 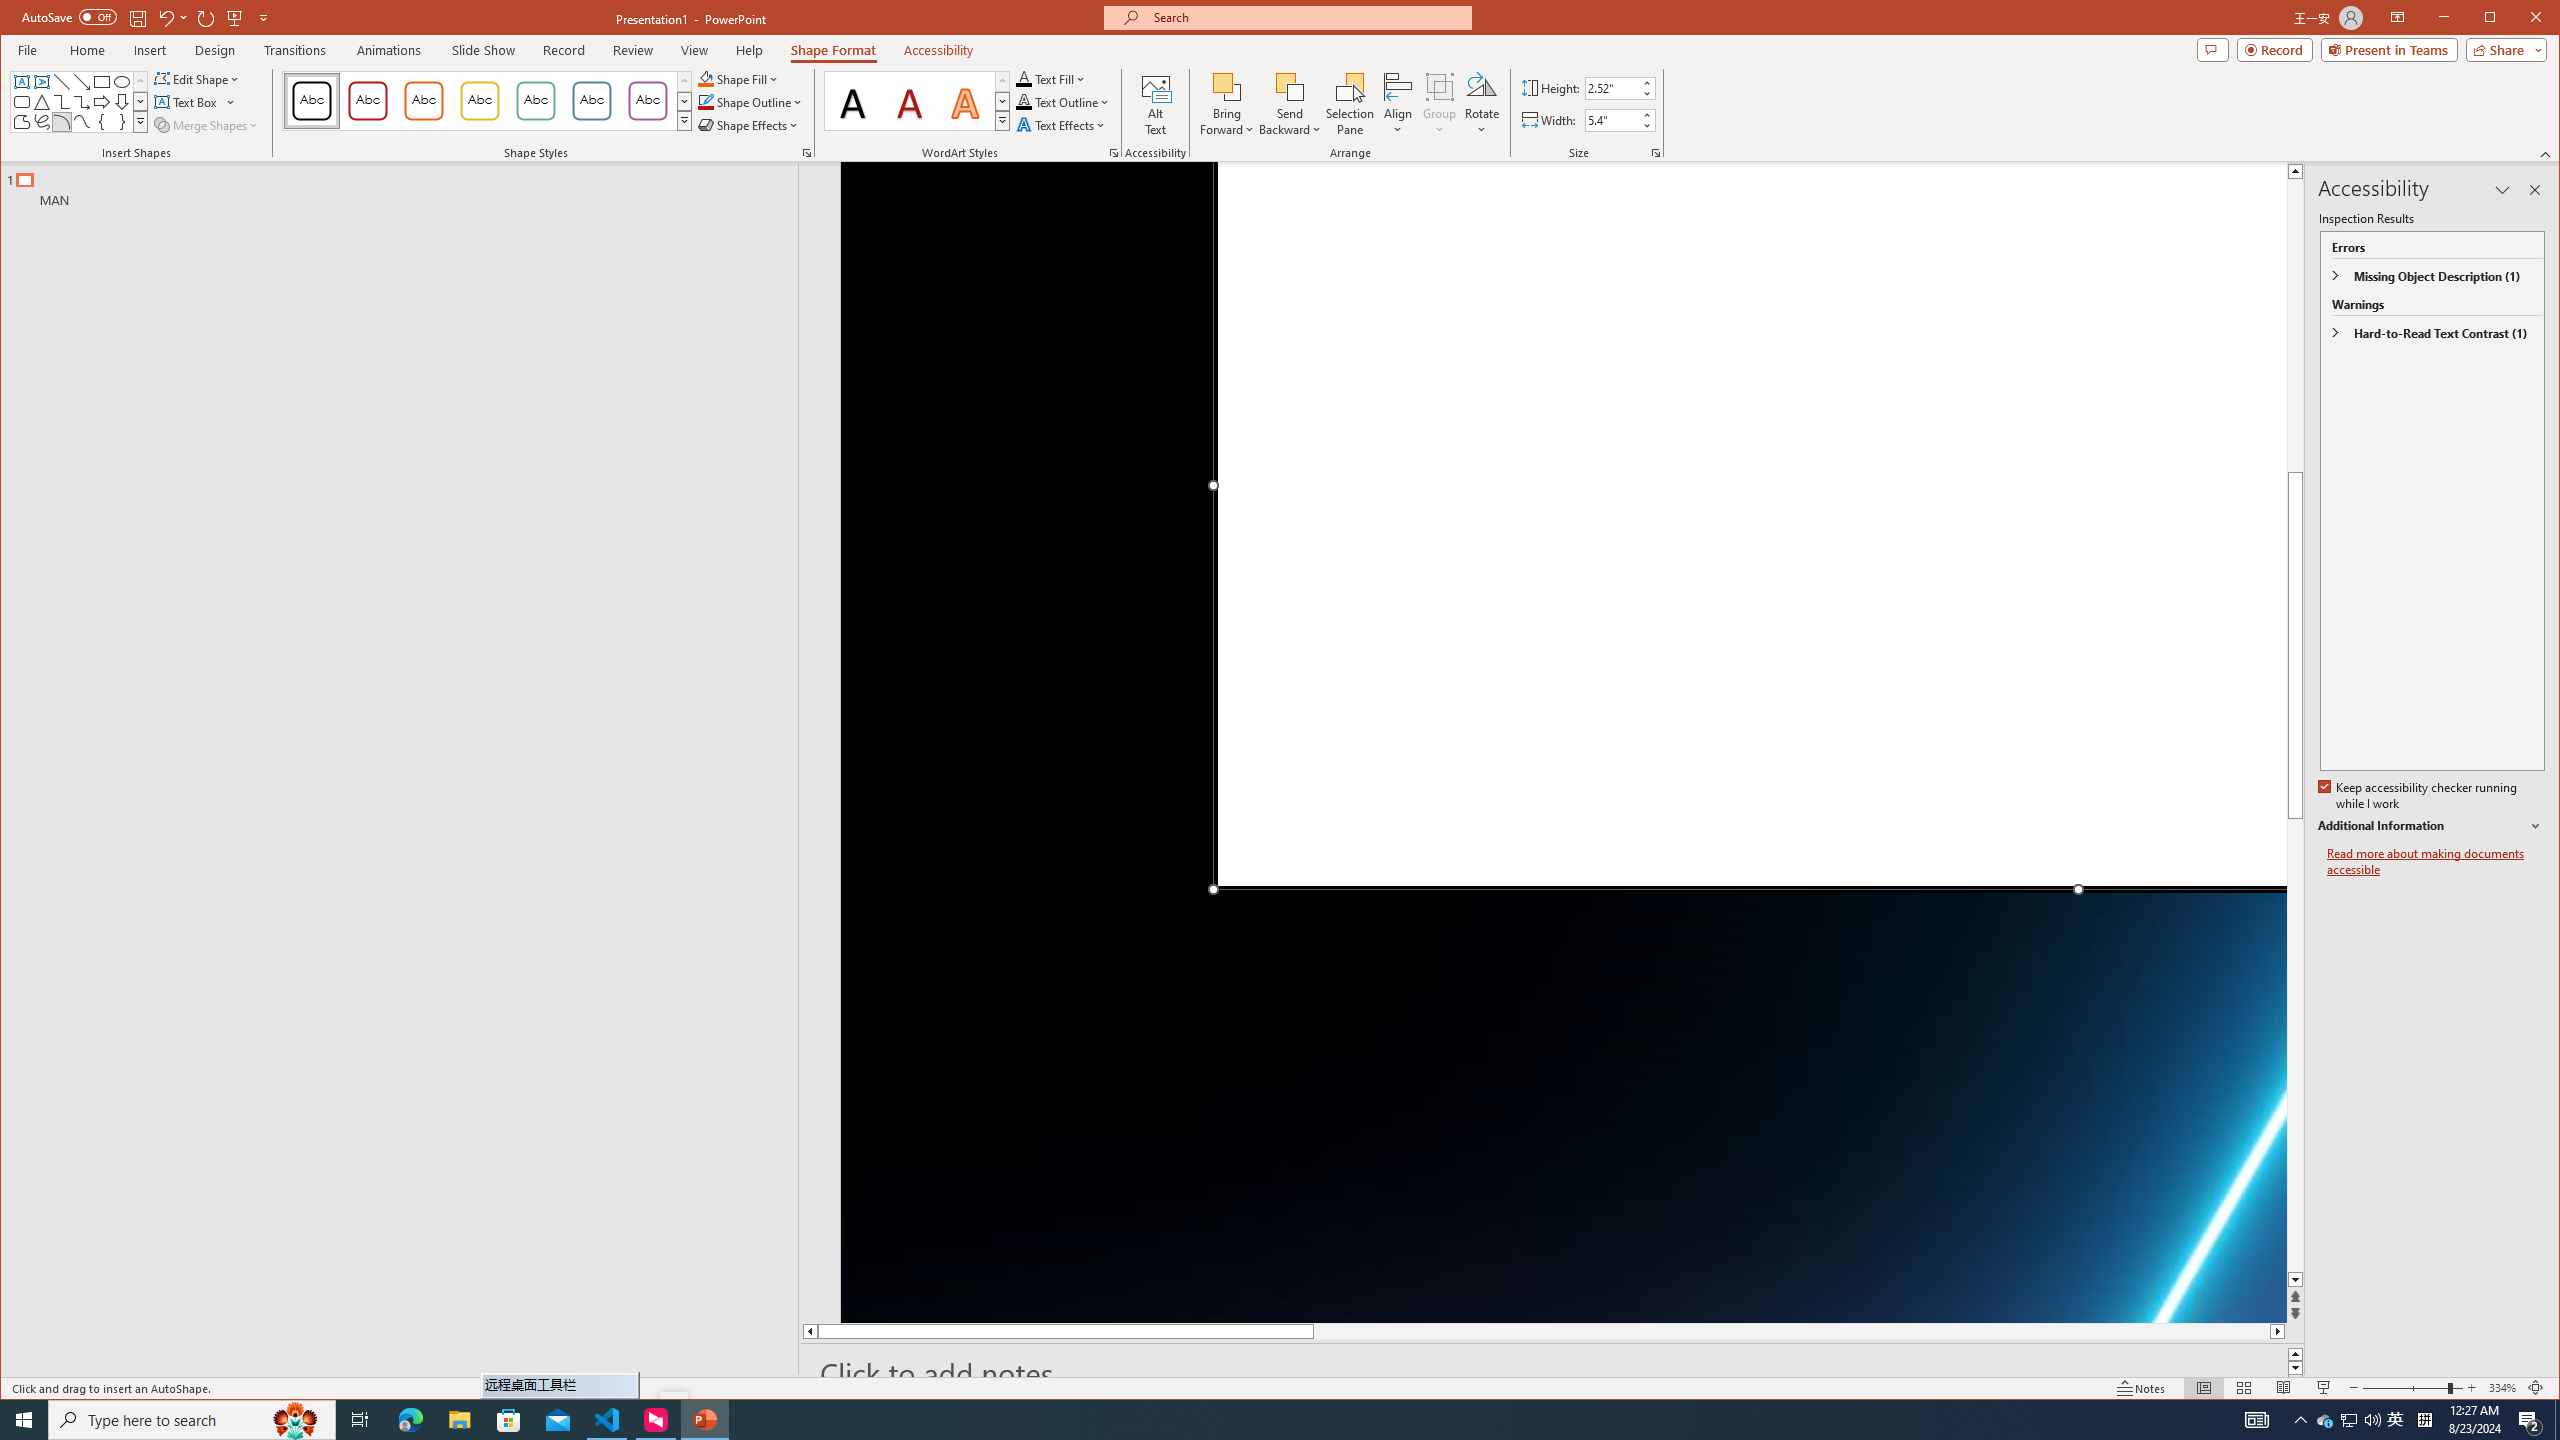 What do you see at coordinates (21, 122) in the screenshot?
I see `Freeform: Shape` at bounding box center [21, 122].